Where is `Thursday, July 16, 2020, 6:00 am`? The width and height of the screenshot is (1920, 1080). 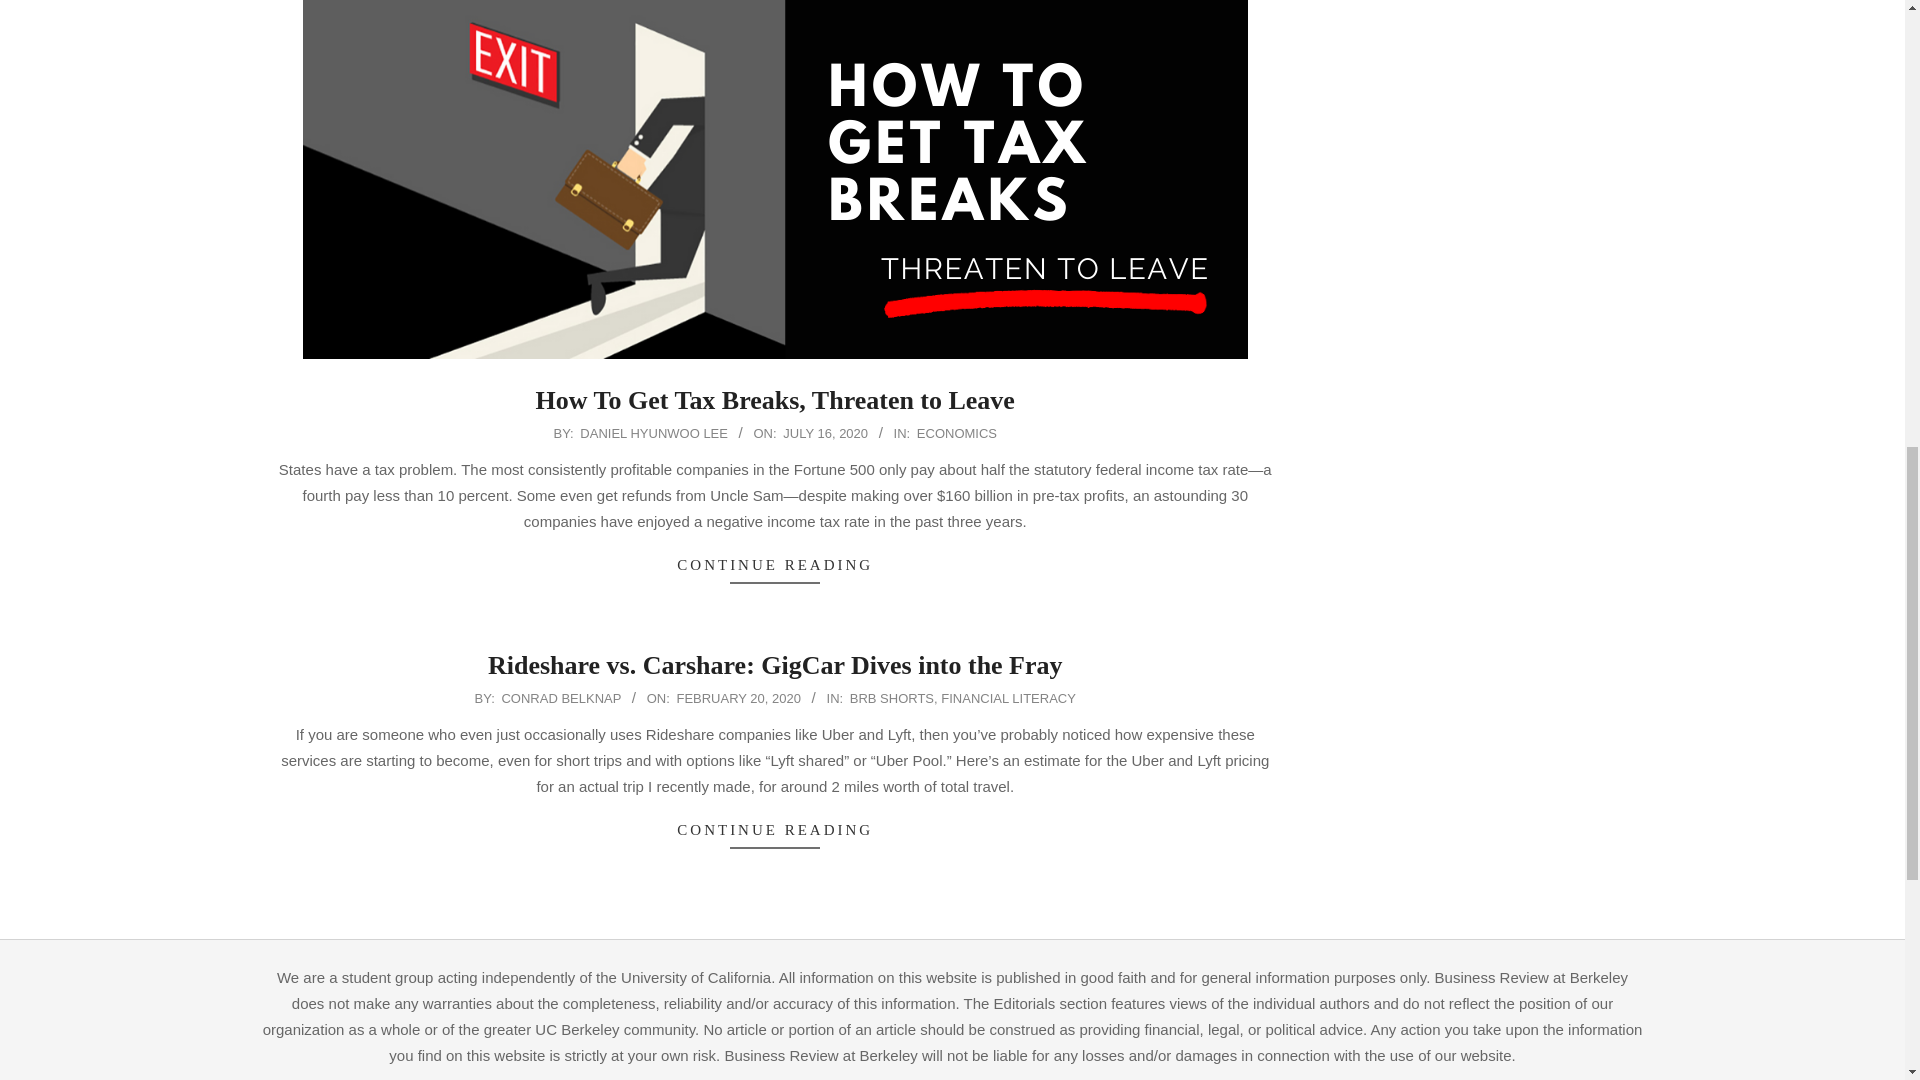
Thursday, July 16, 2020, 6:00 am is located at coordinates (825, 432).